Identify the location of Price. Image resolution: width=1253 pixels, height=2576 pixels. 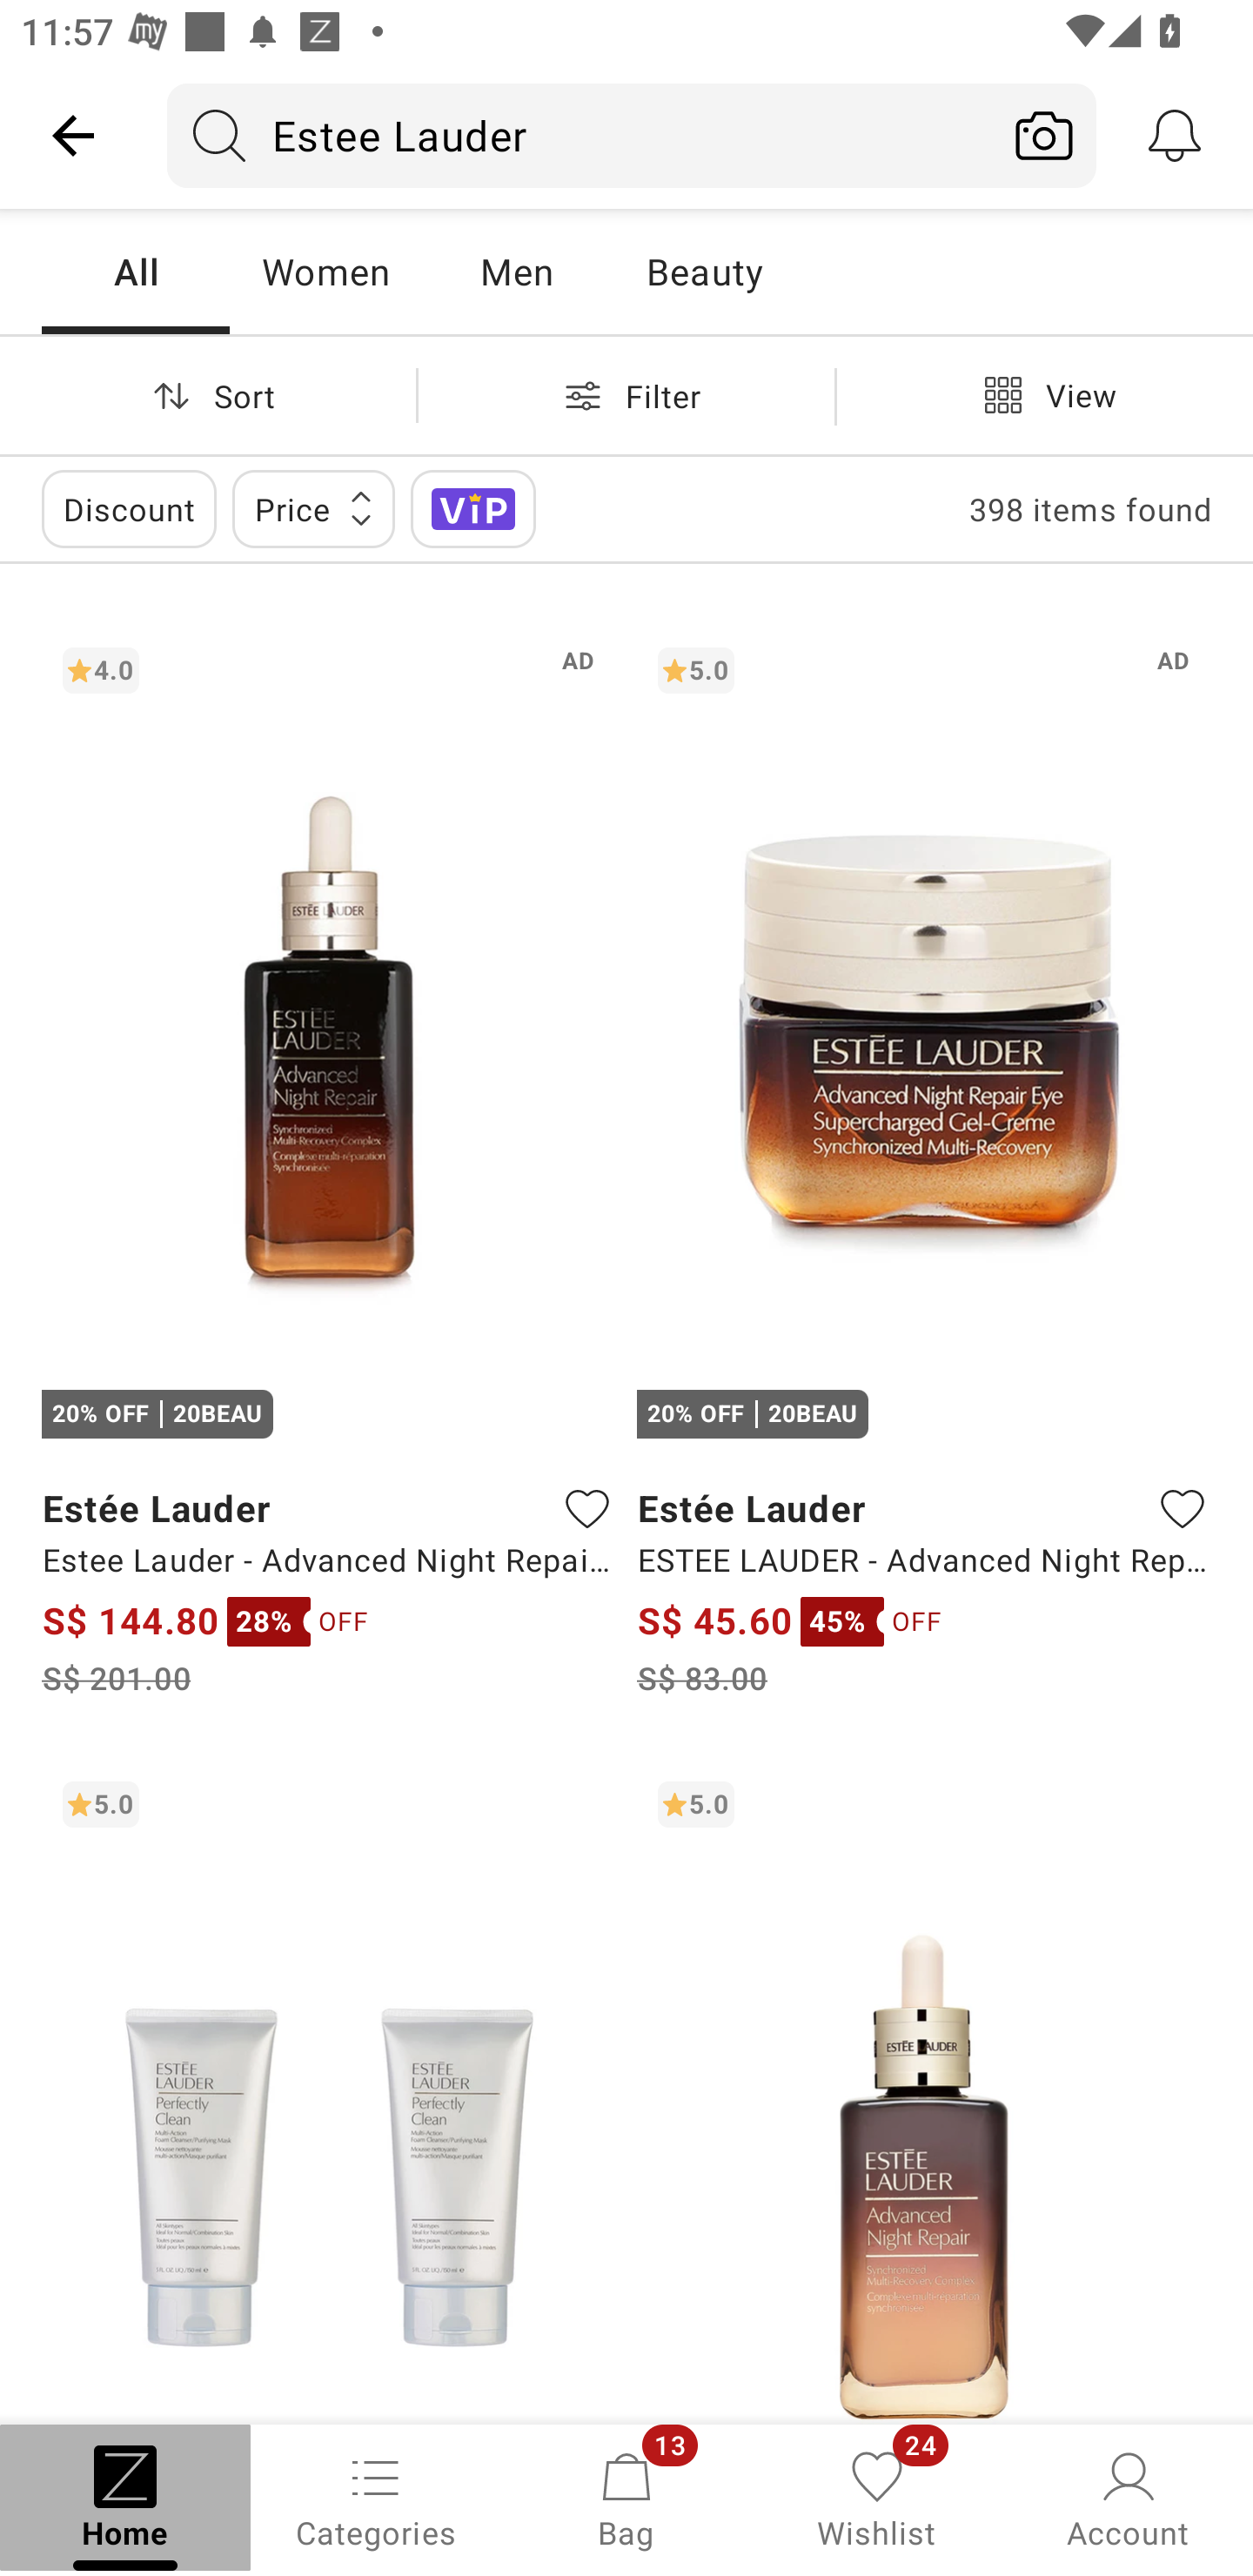
(313, 508).